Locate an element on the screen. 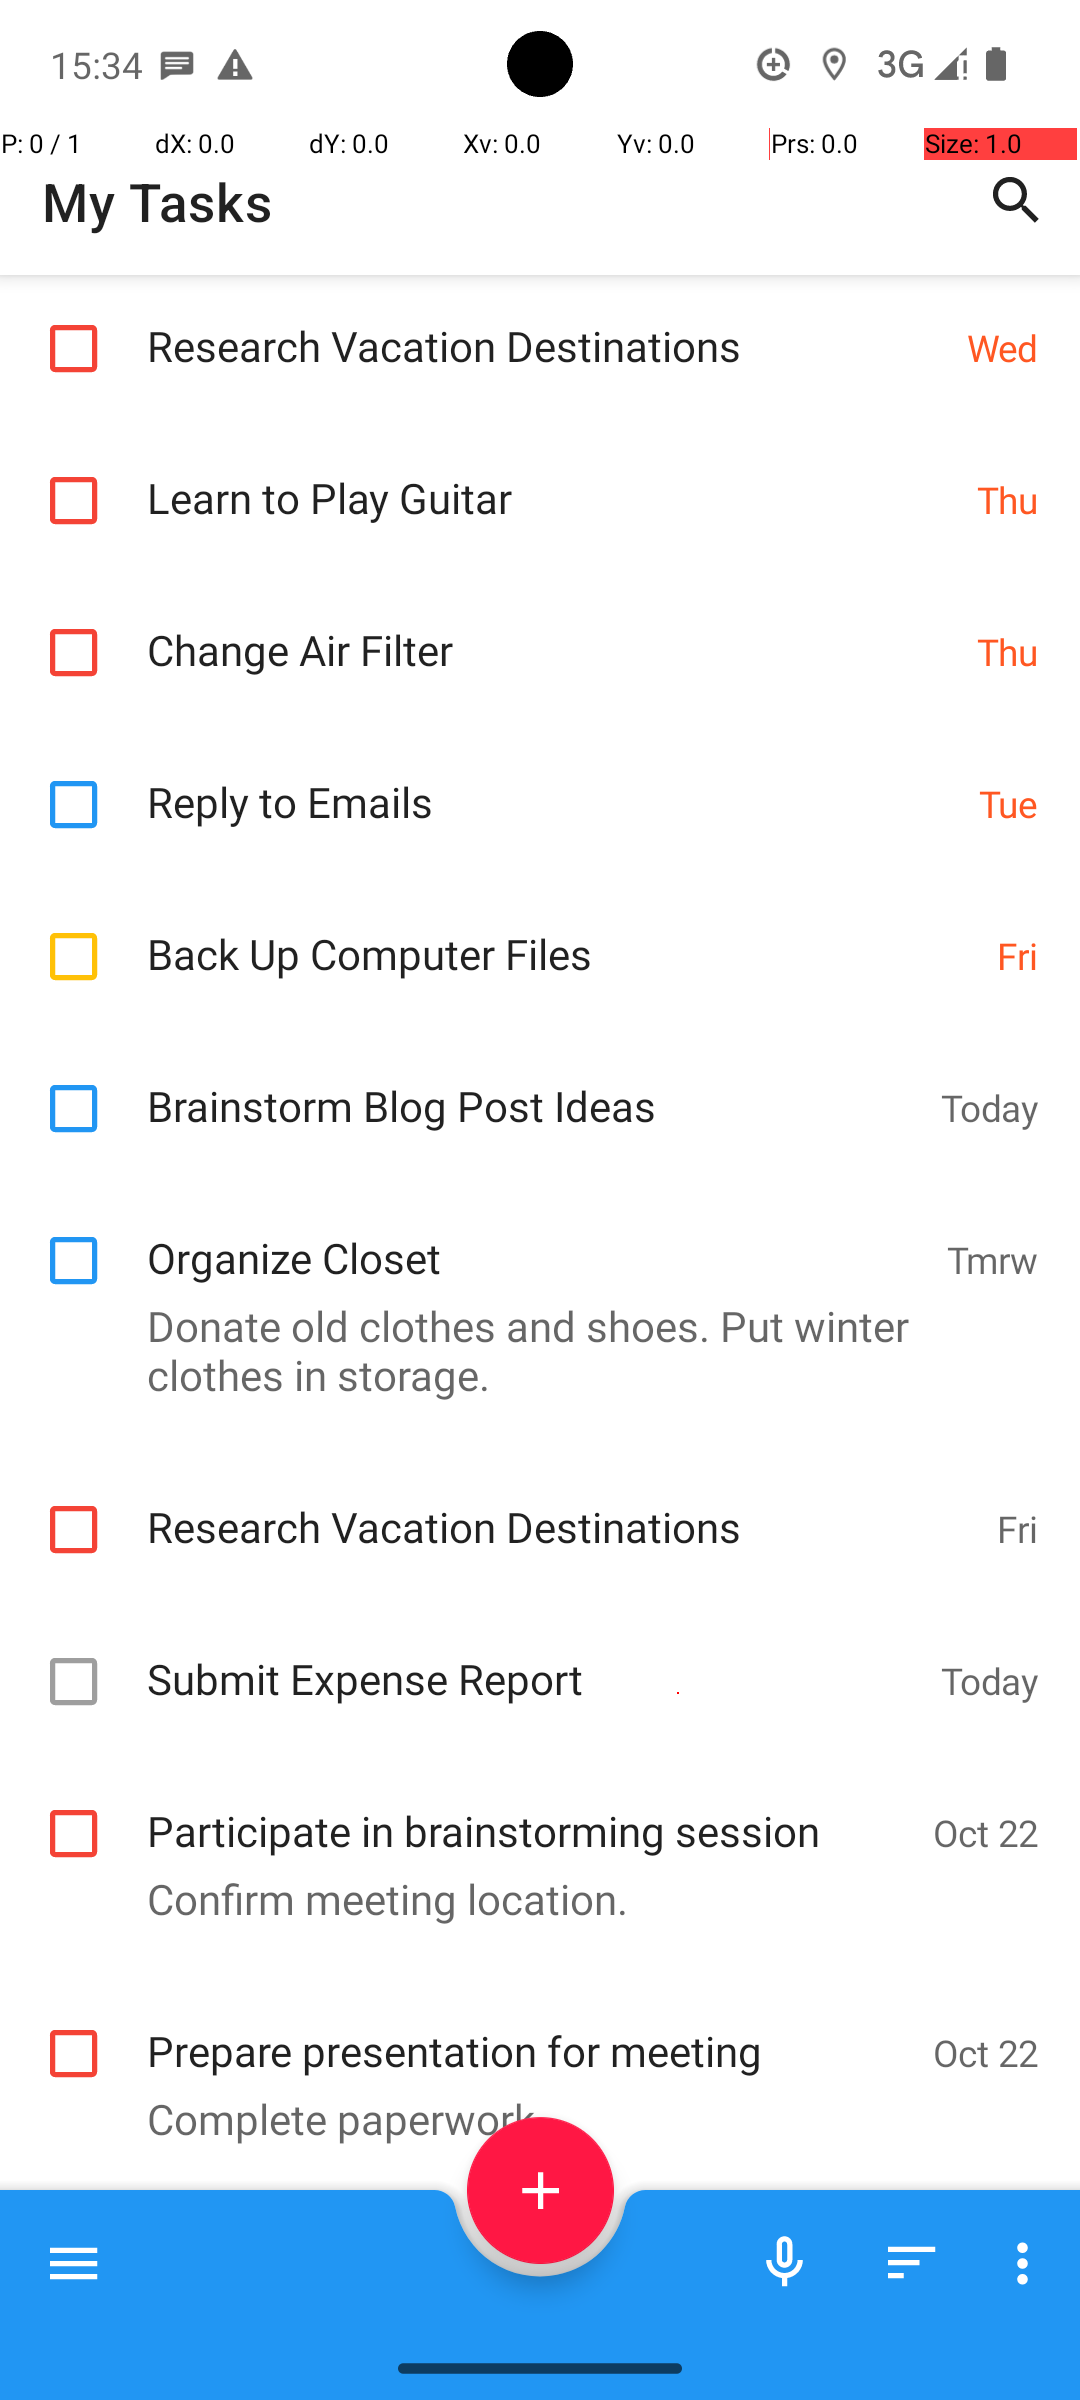  Tmrw is located at coordinates (992, 1260).